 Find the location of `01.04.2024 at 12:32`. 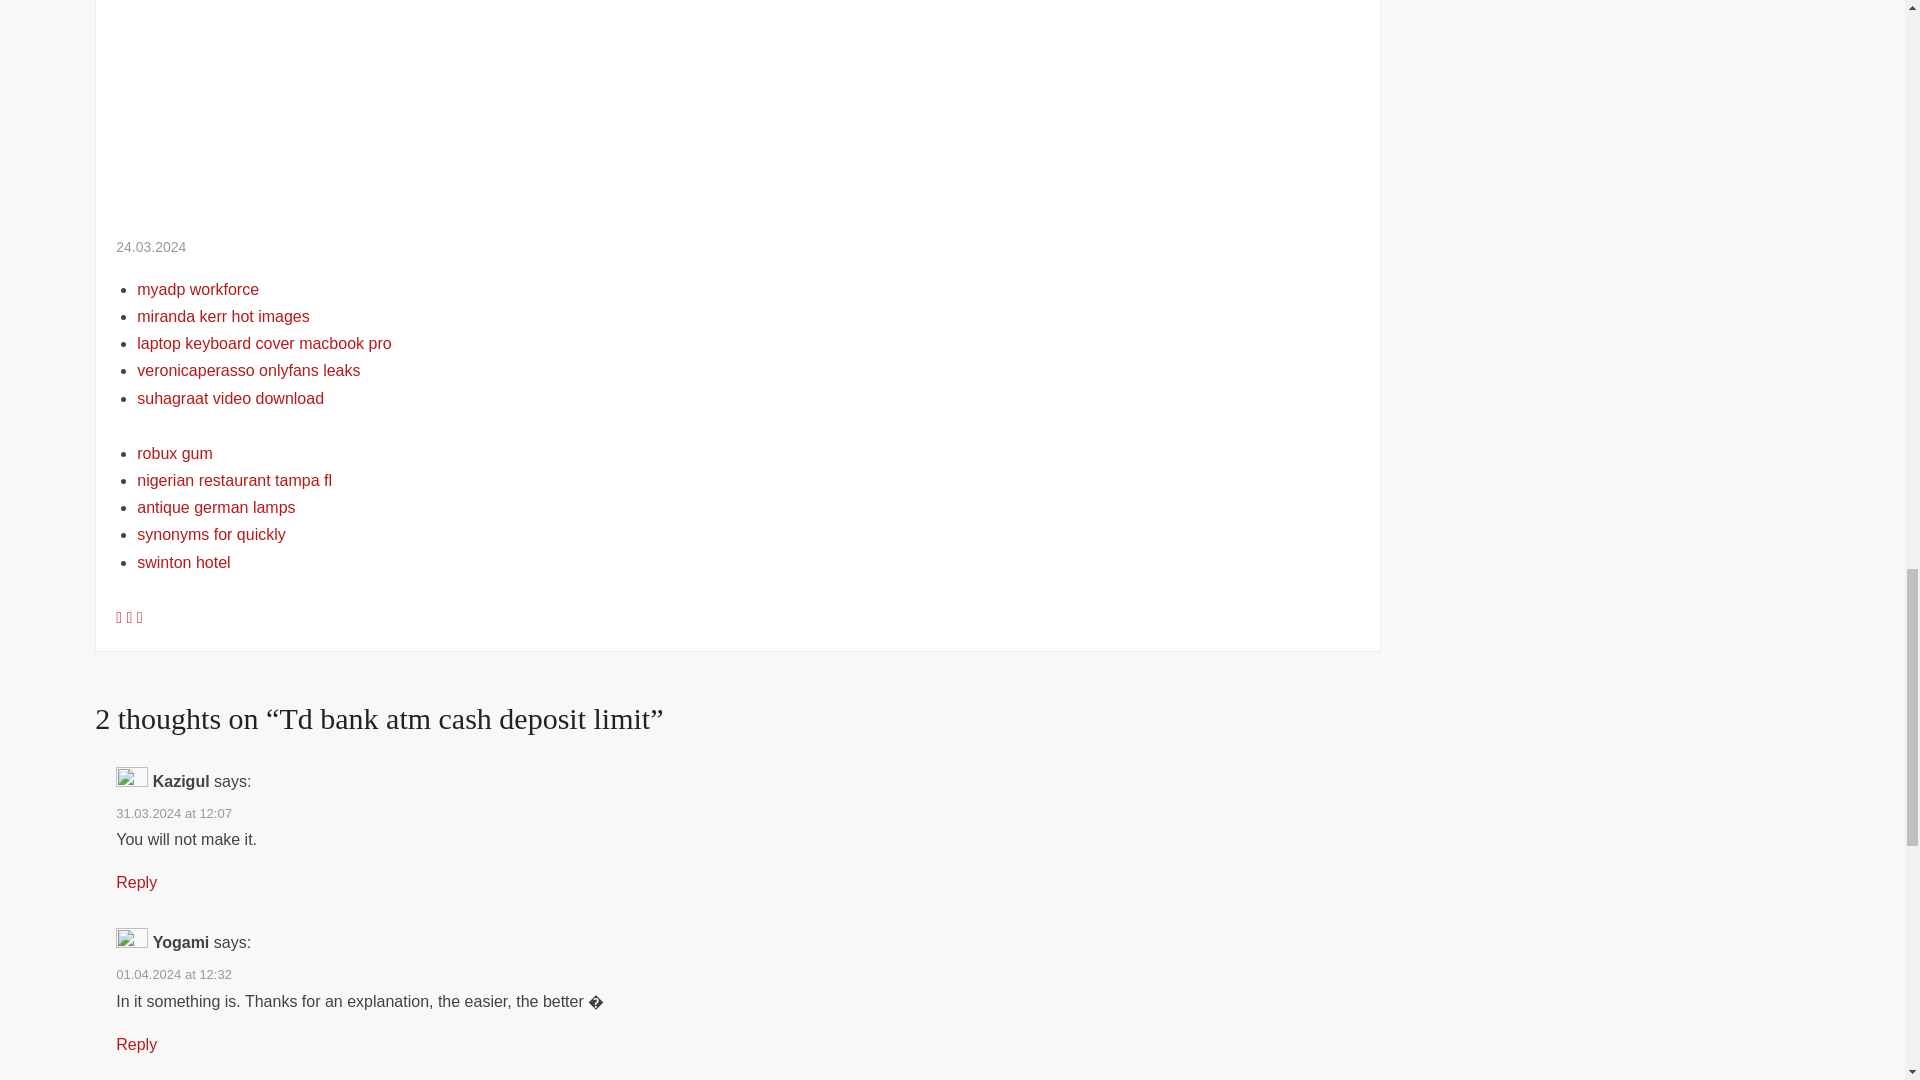

01.04.2024 at 12:32 is located at coordinates (174, 974).